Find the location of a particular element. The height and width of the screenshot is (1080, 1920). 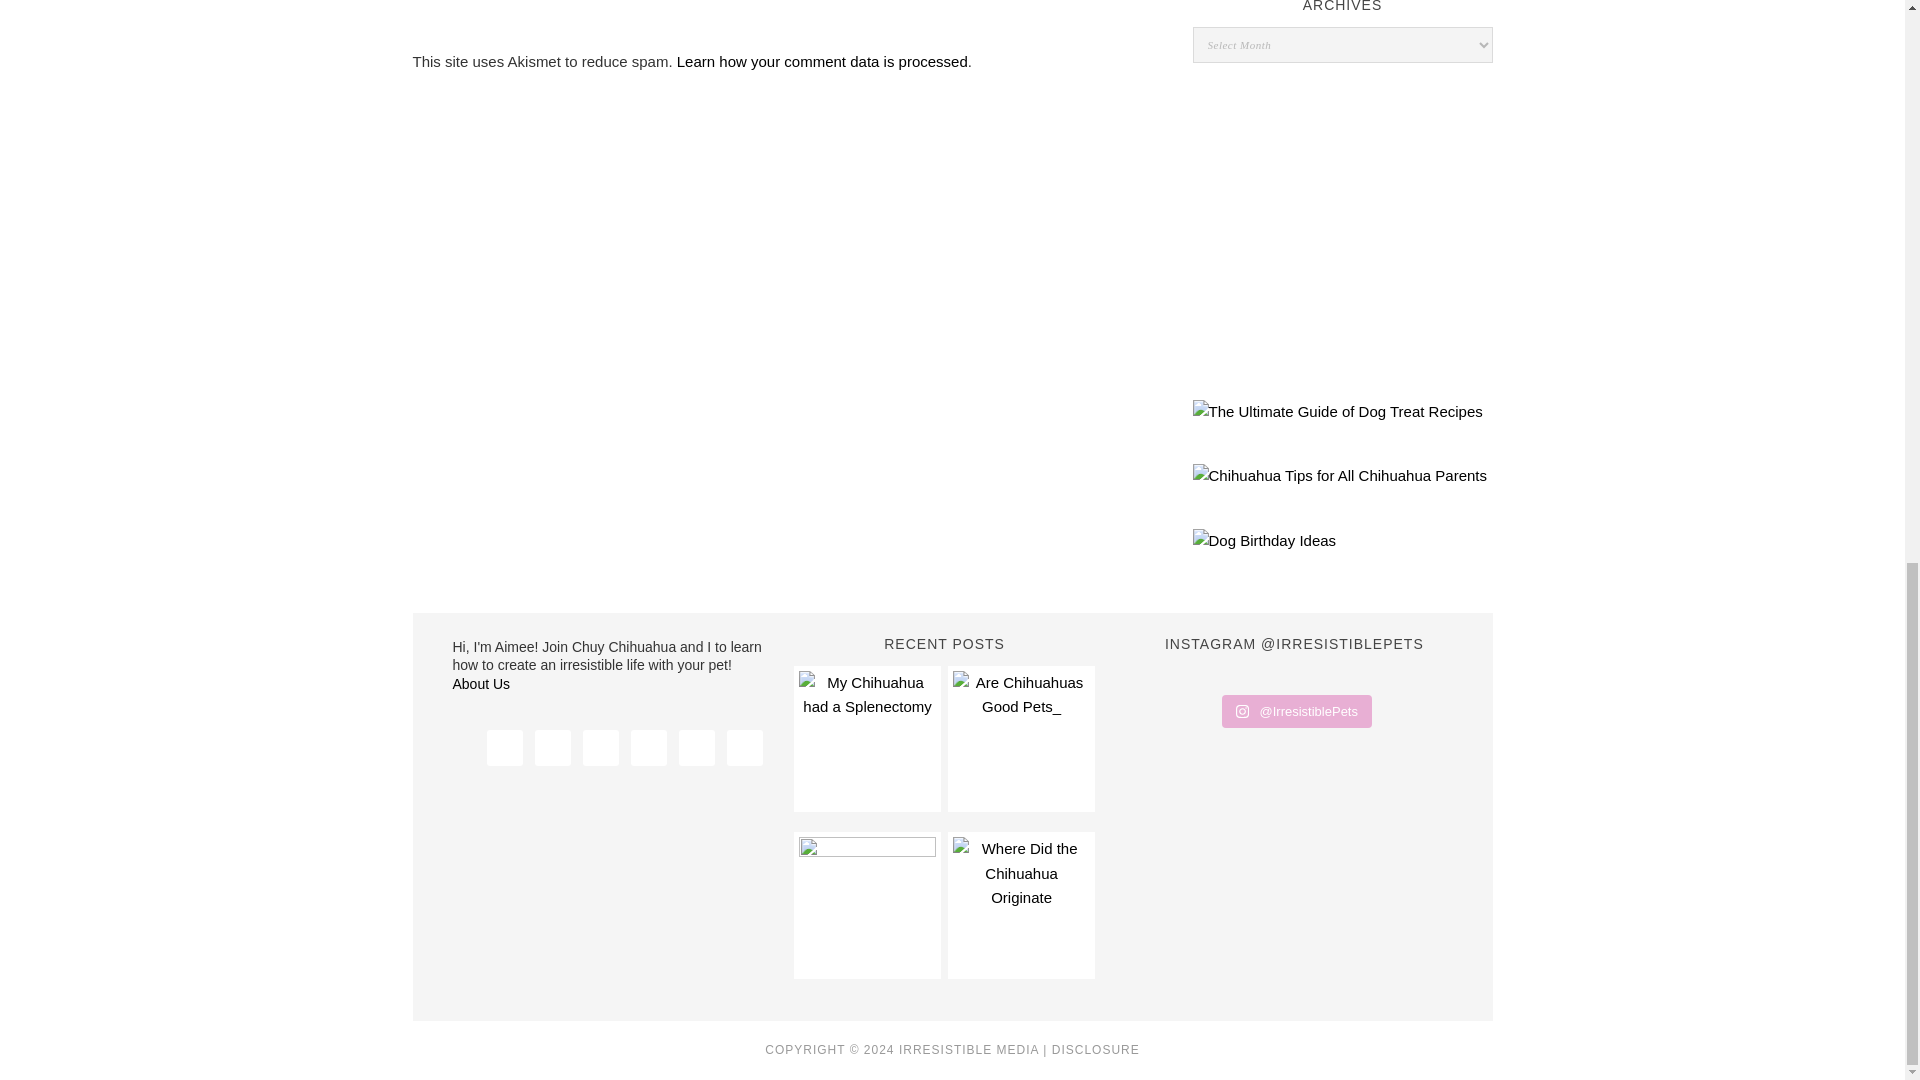

Where Did the Chihuahua Originate? is located at coordinates (1020, 905).